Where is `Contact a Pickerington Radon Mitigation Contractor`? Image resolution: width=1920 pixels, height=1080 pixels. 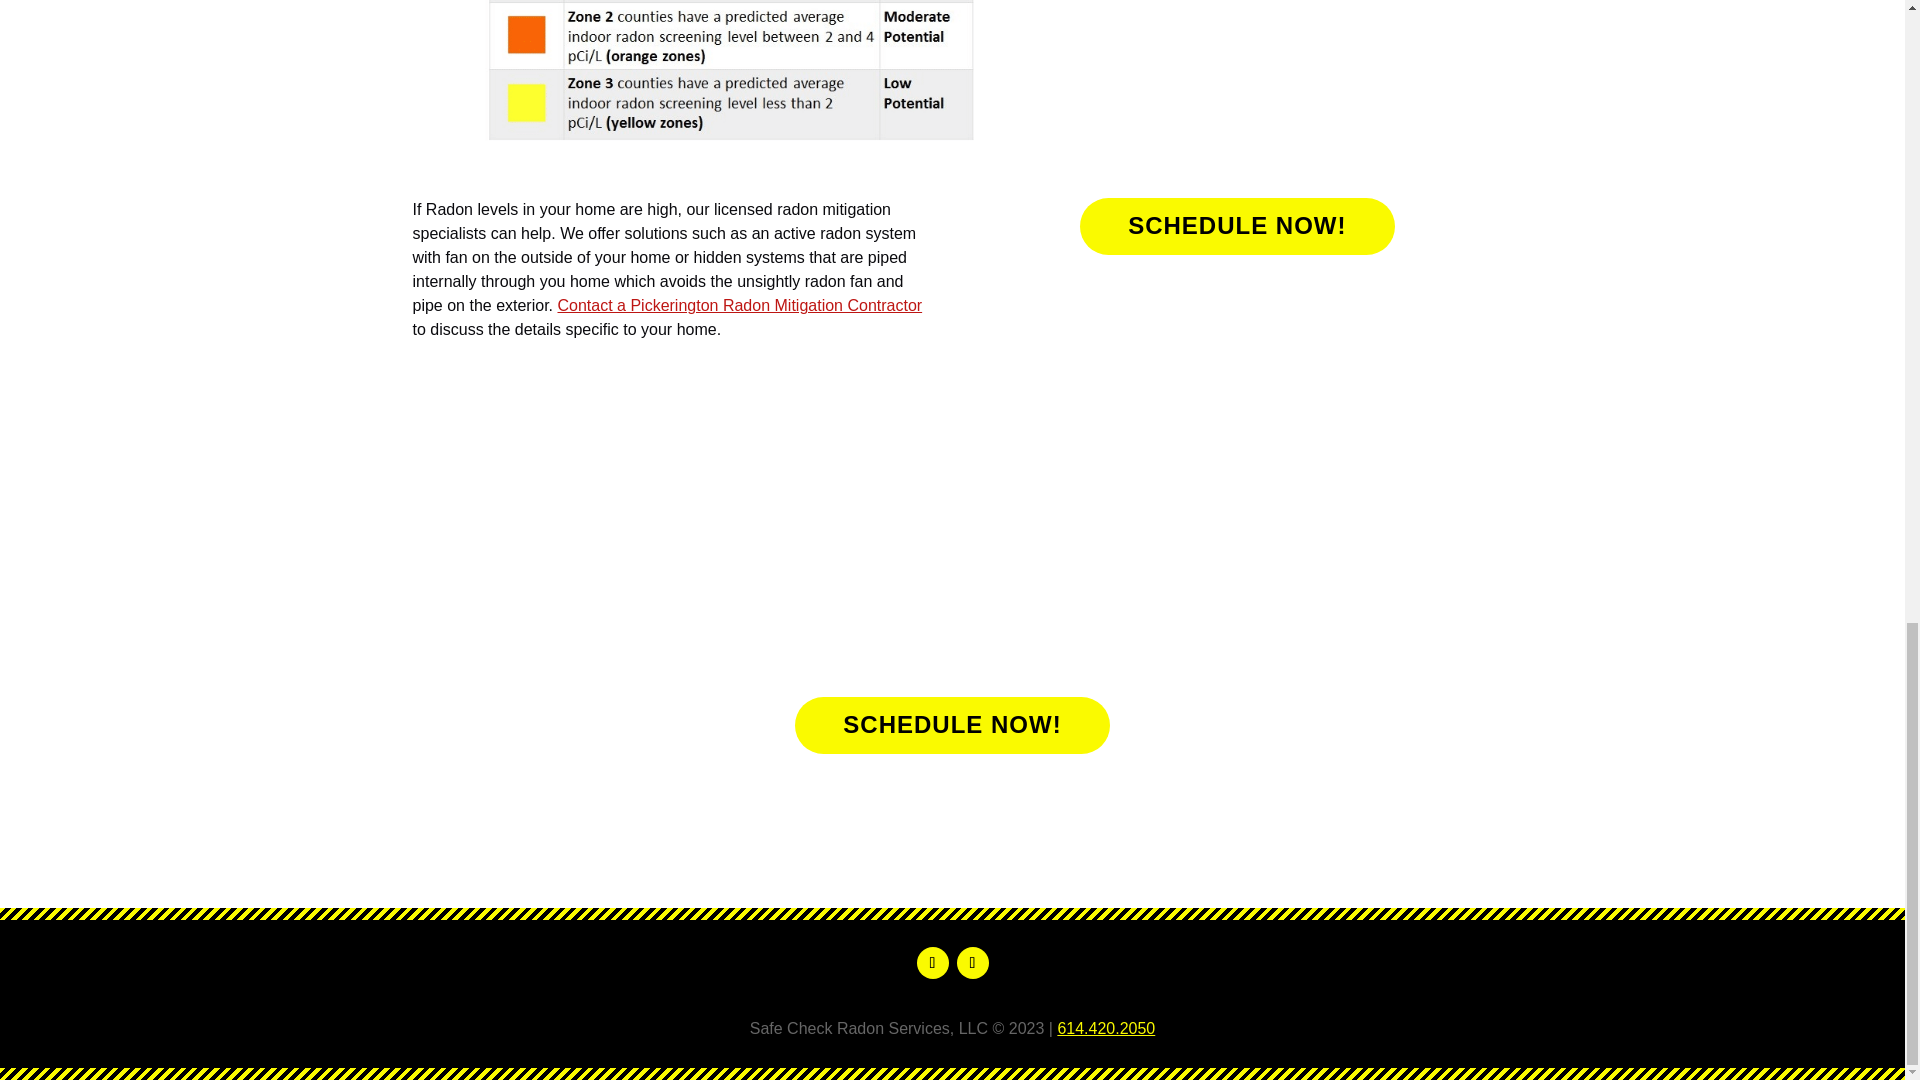
Contact a Pickerington Radon Mitigation Contractor is located at coordinates (738, 306).